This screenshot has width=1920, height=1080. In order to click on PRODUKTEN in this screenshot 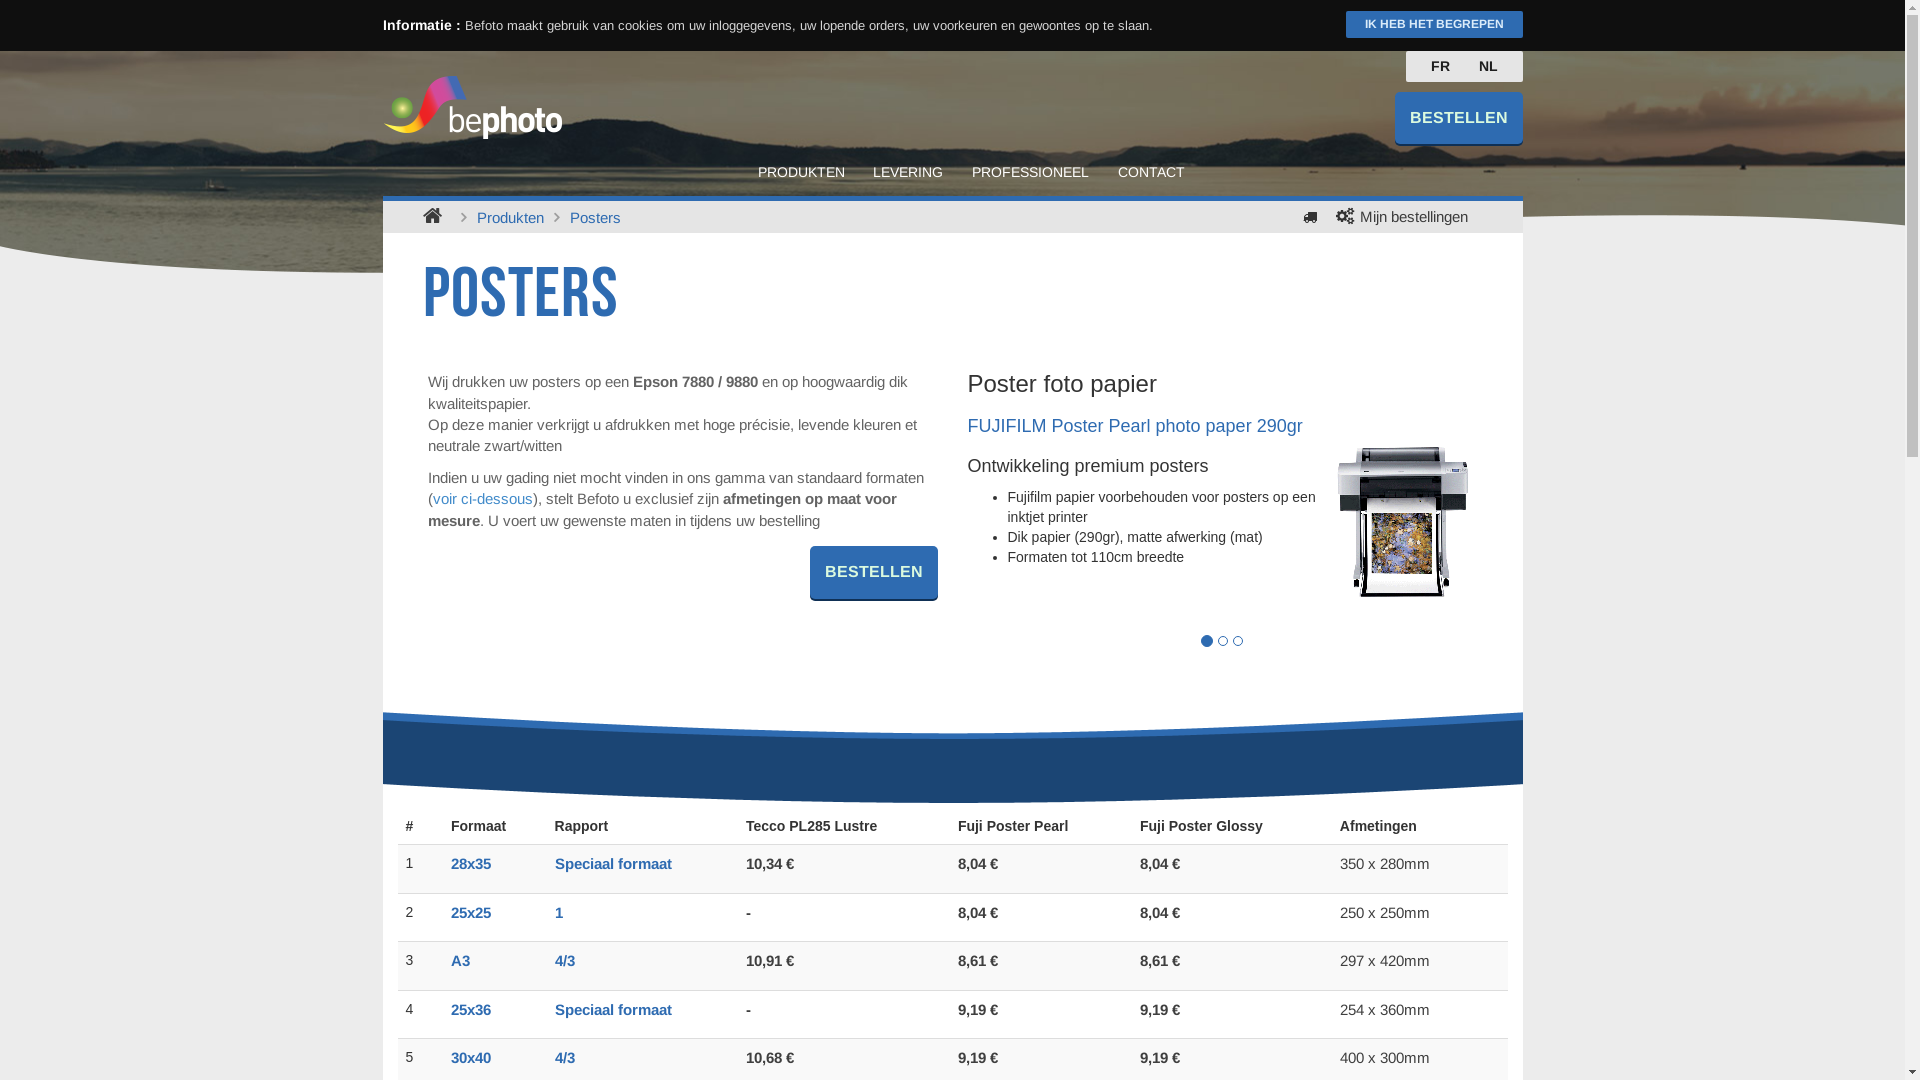, I will do `click(802, 172)`.